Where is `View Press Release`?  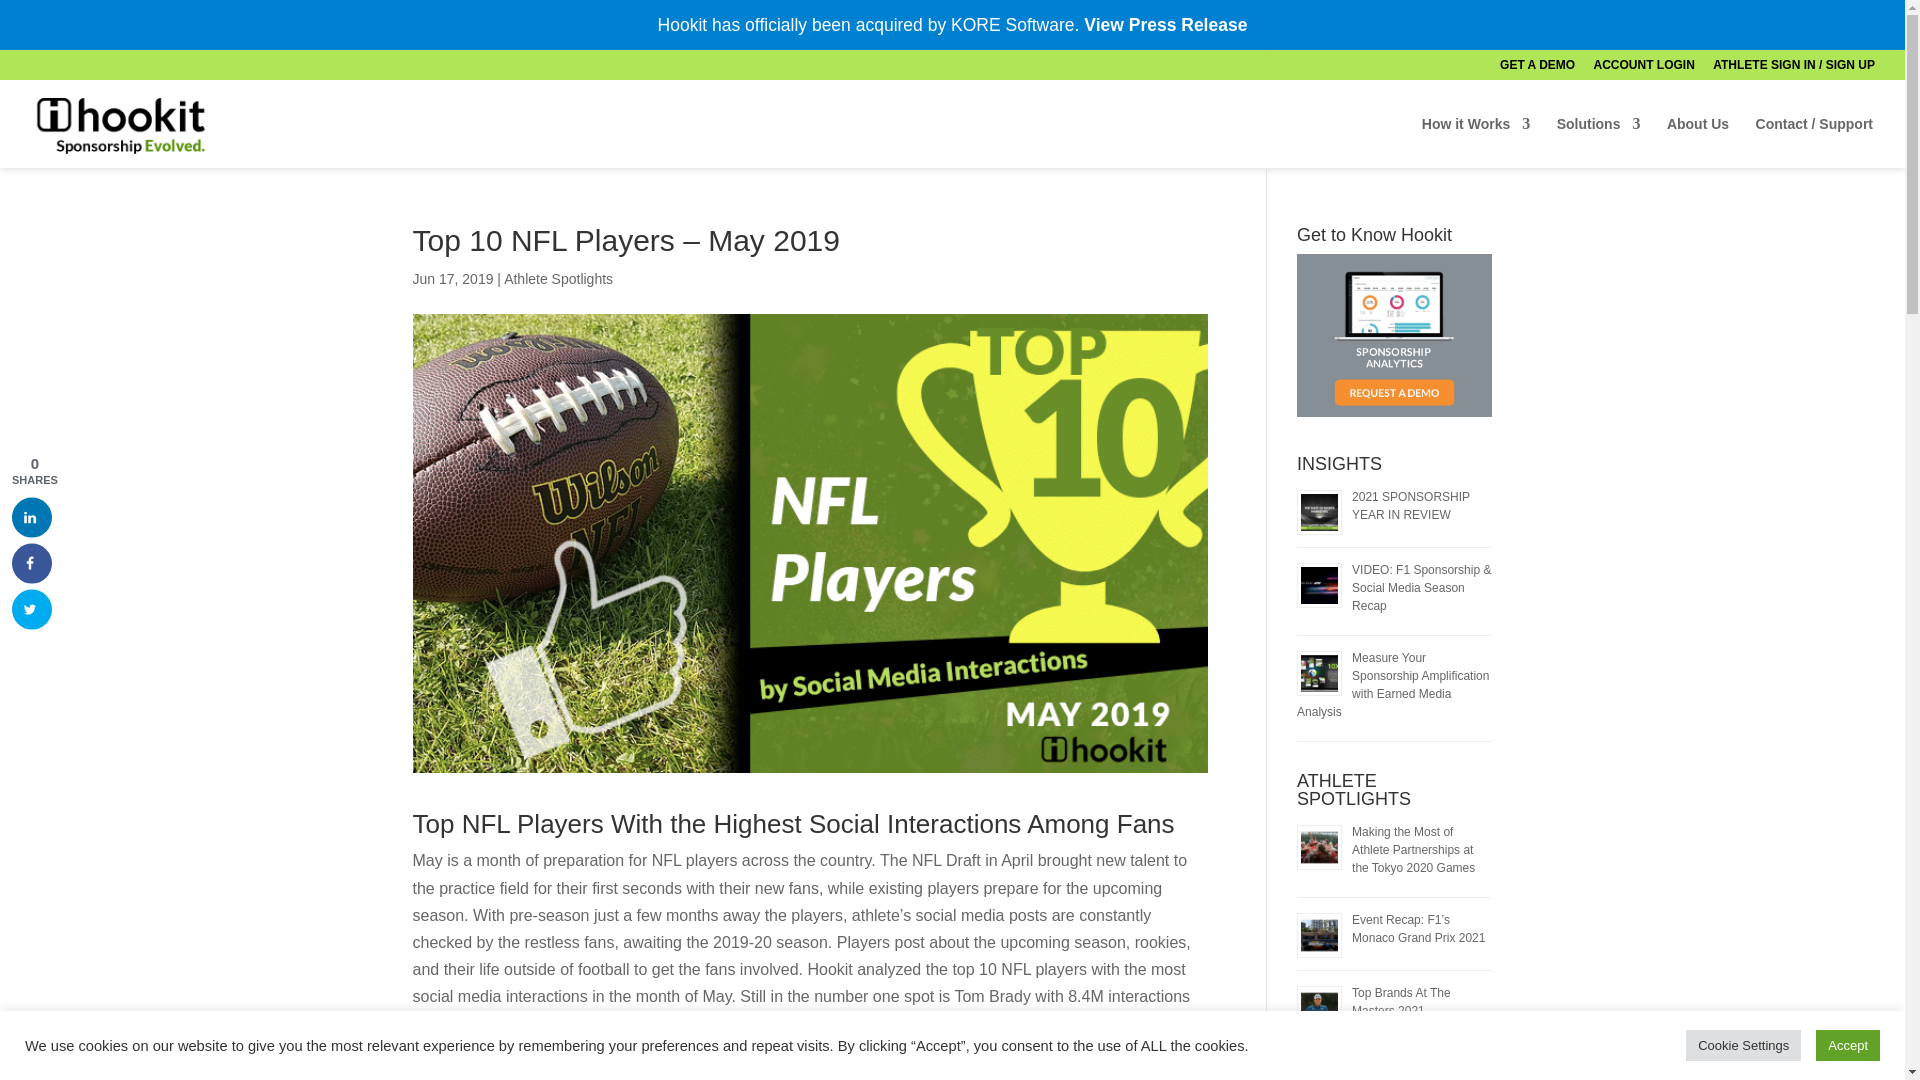 View Press Release is located at coordinates (1165, 24).